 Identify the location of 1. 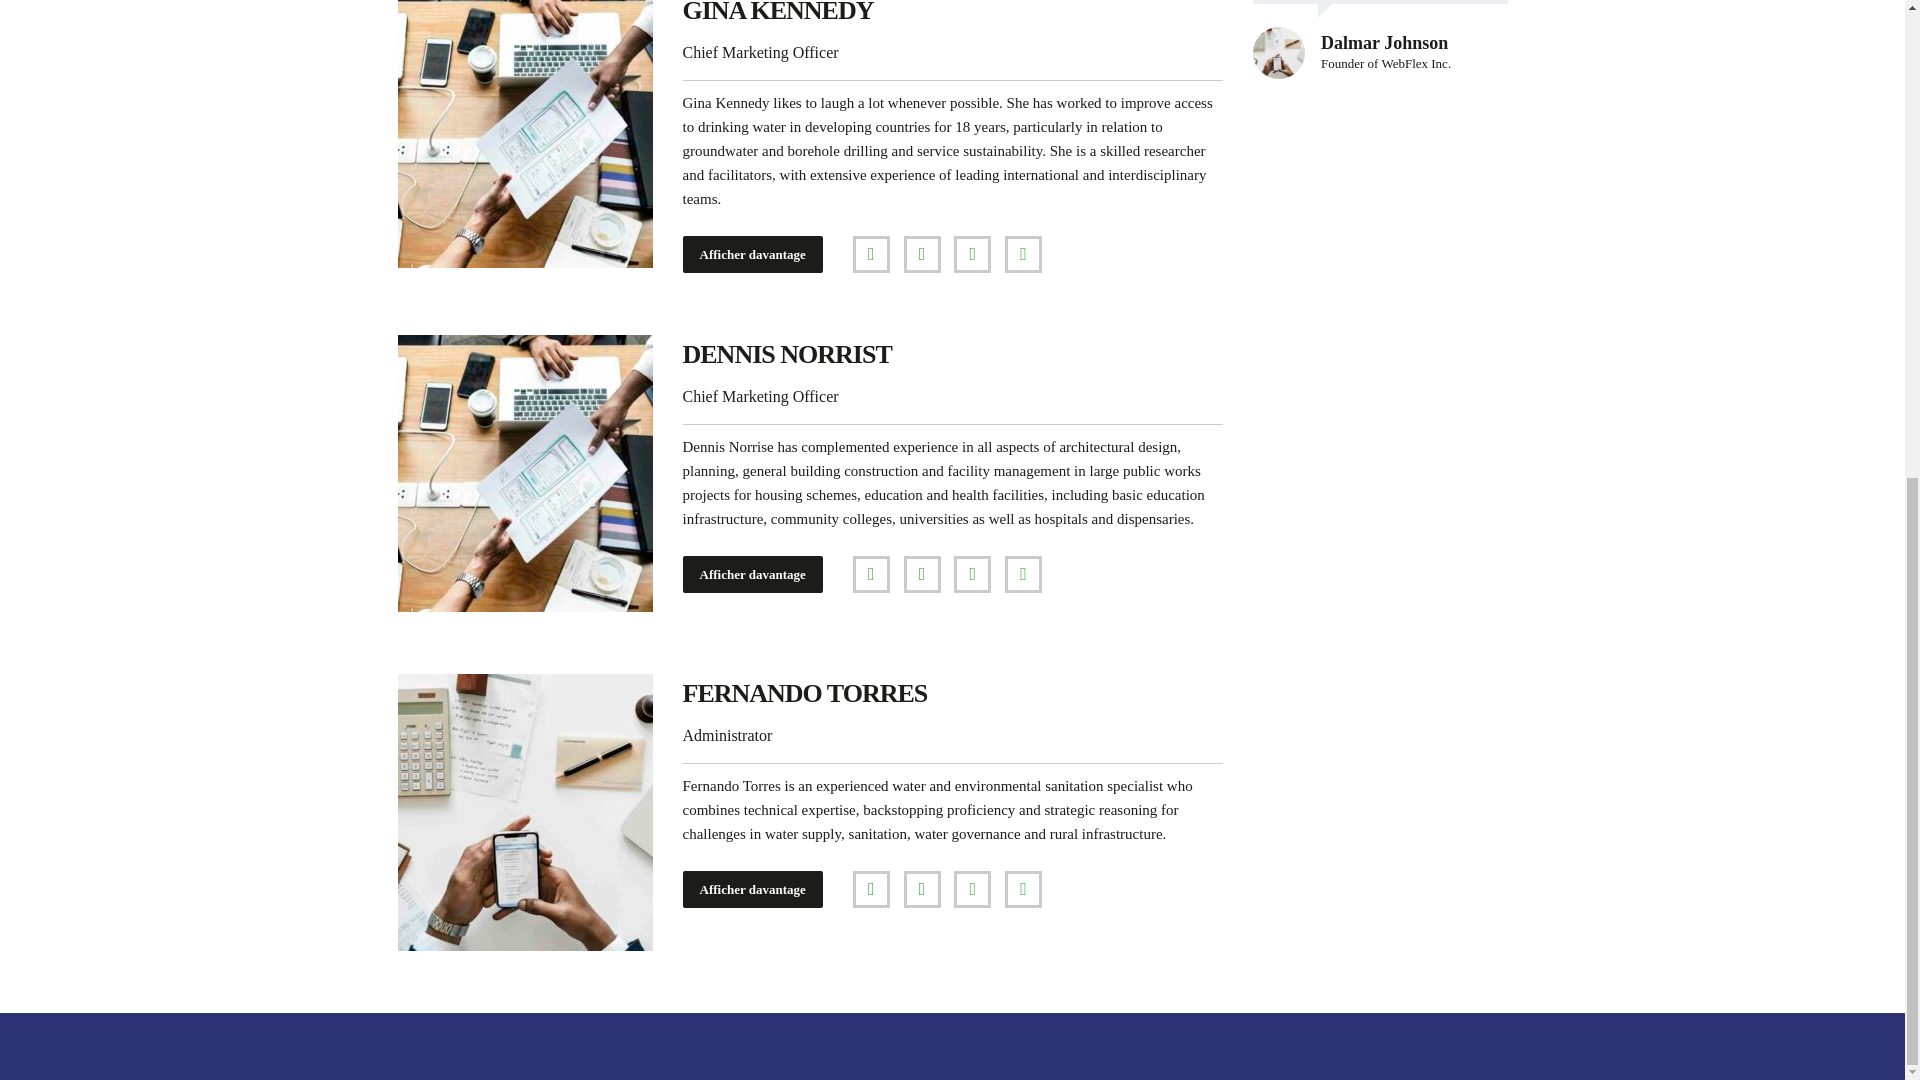
(524, 812).